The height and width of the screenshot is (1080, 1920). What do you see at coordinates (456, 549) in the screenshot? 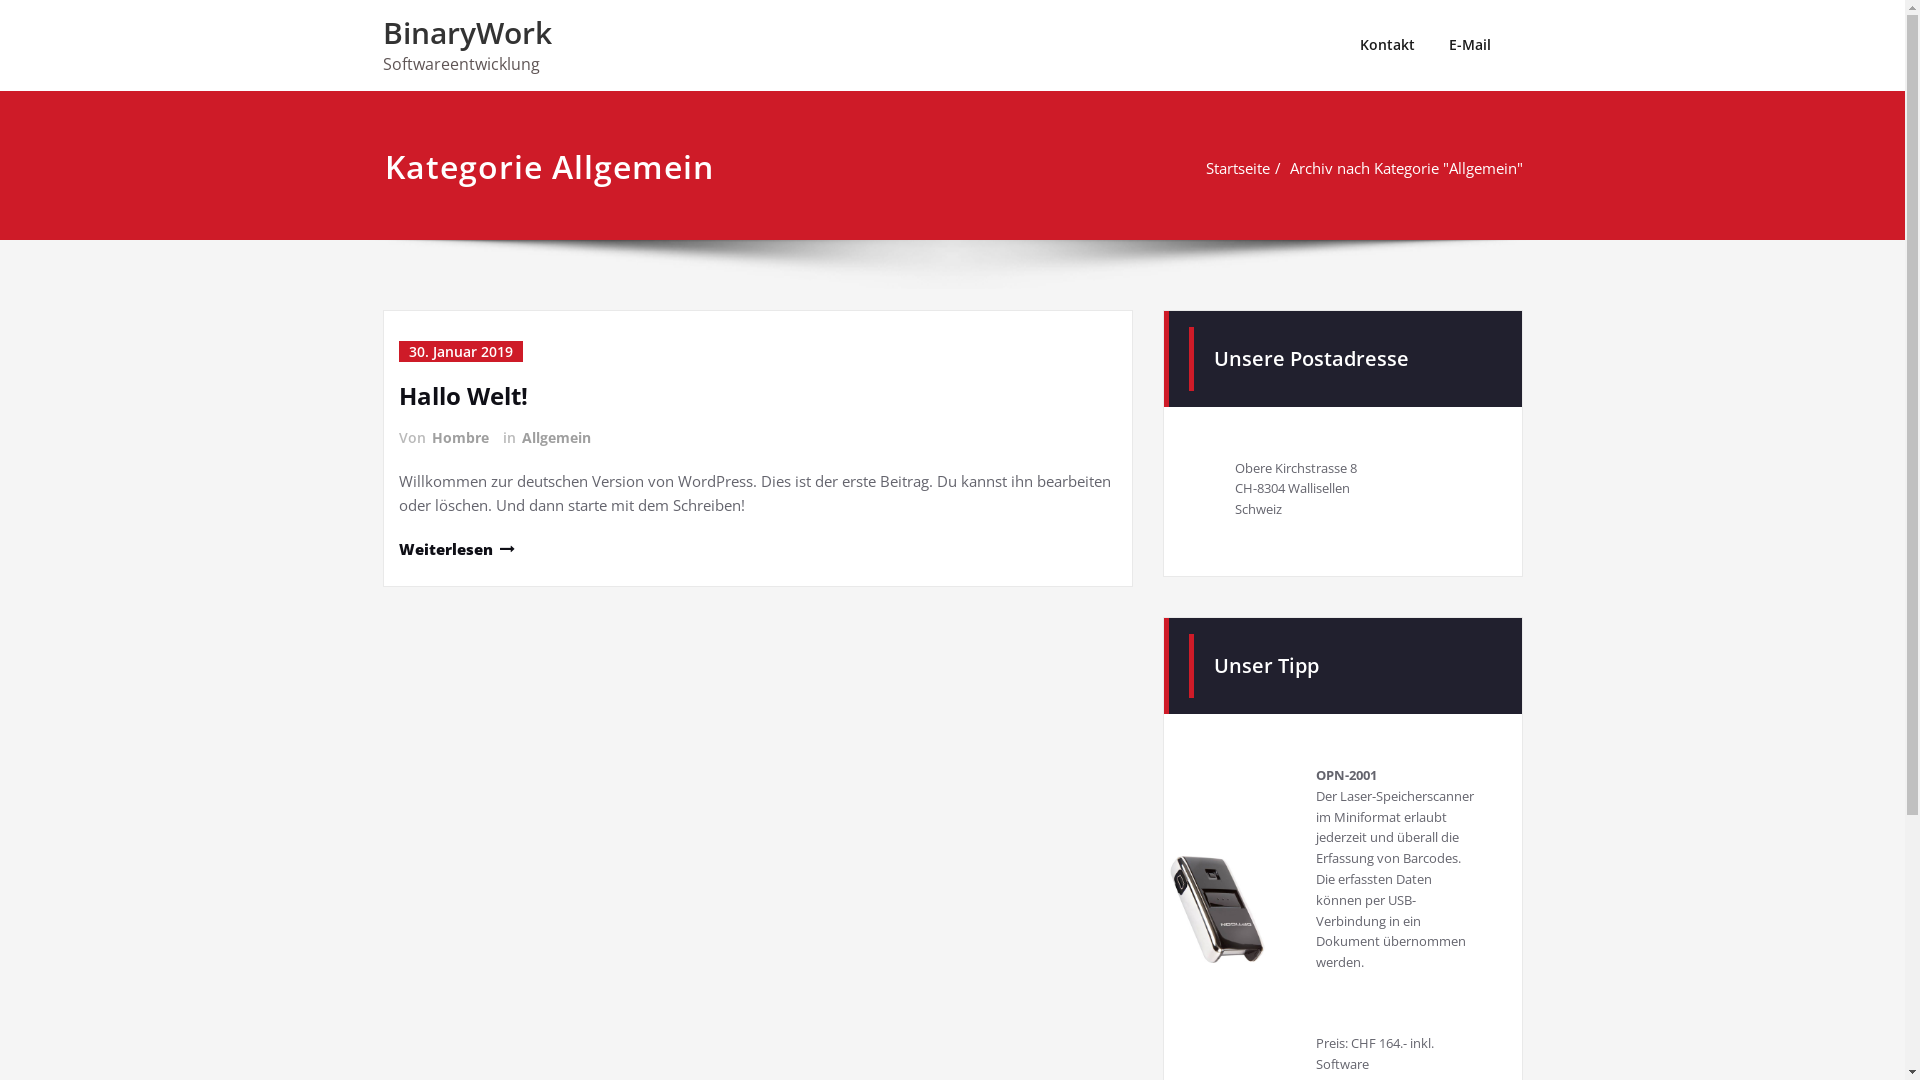
I see `Weiterlesen` at bounding box center [456, 549].